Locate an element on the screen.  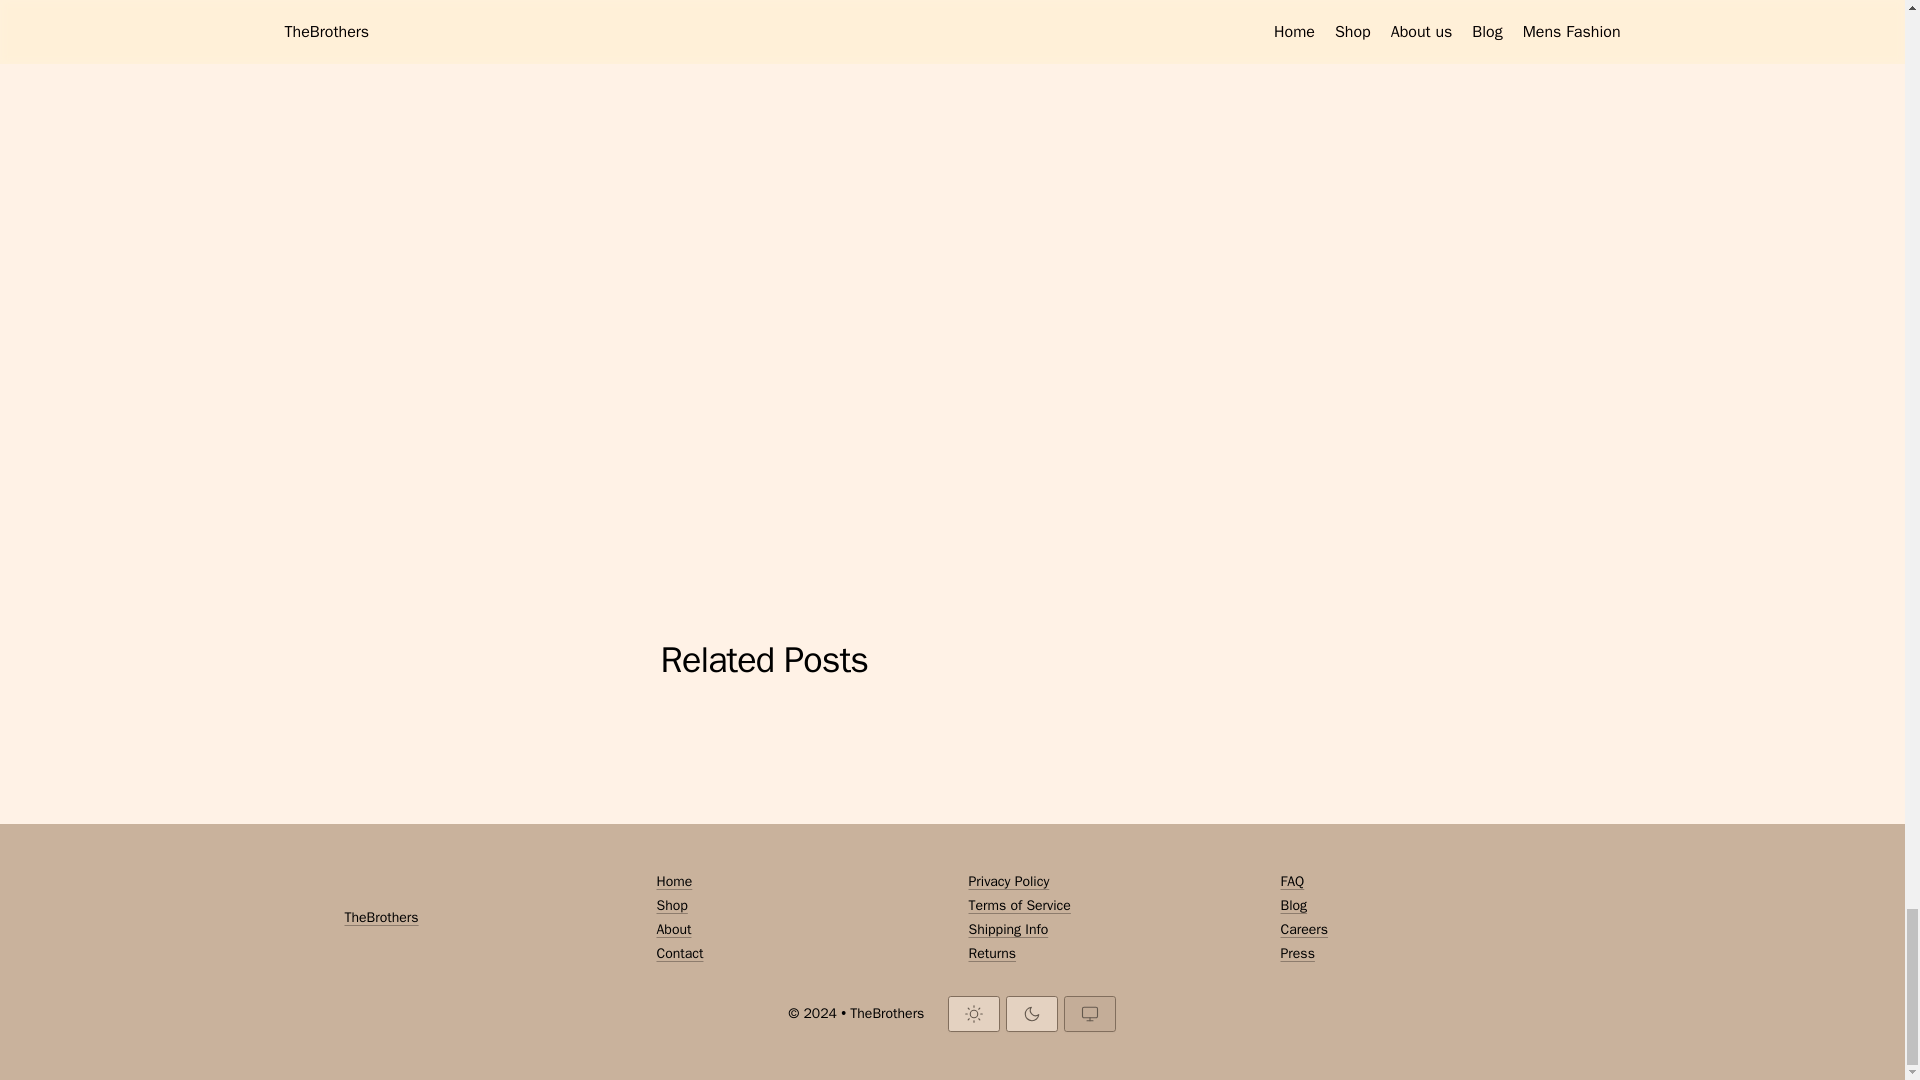
About is located at coordinates (796, 930).